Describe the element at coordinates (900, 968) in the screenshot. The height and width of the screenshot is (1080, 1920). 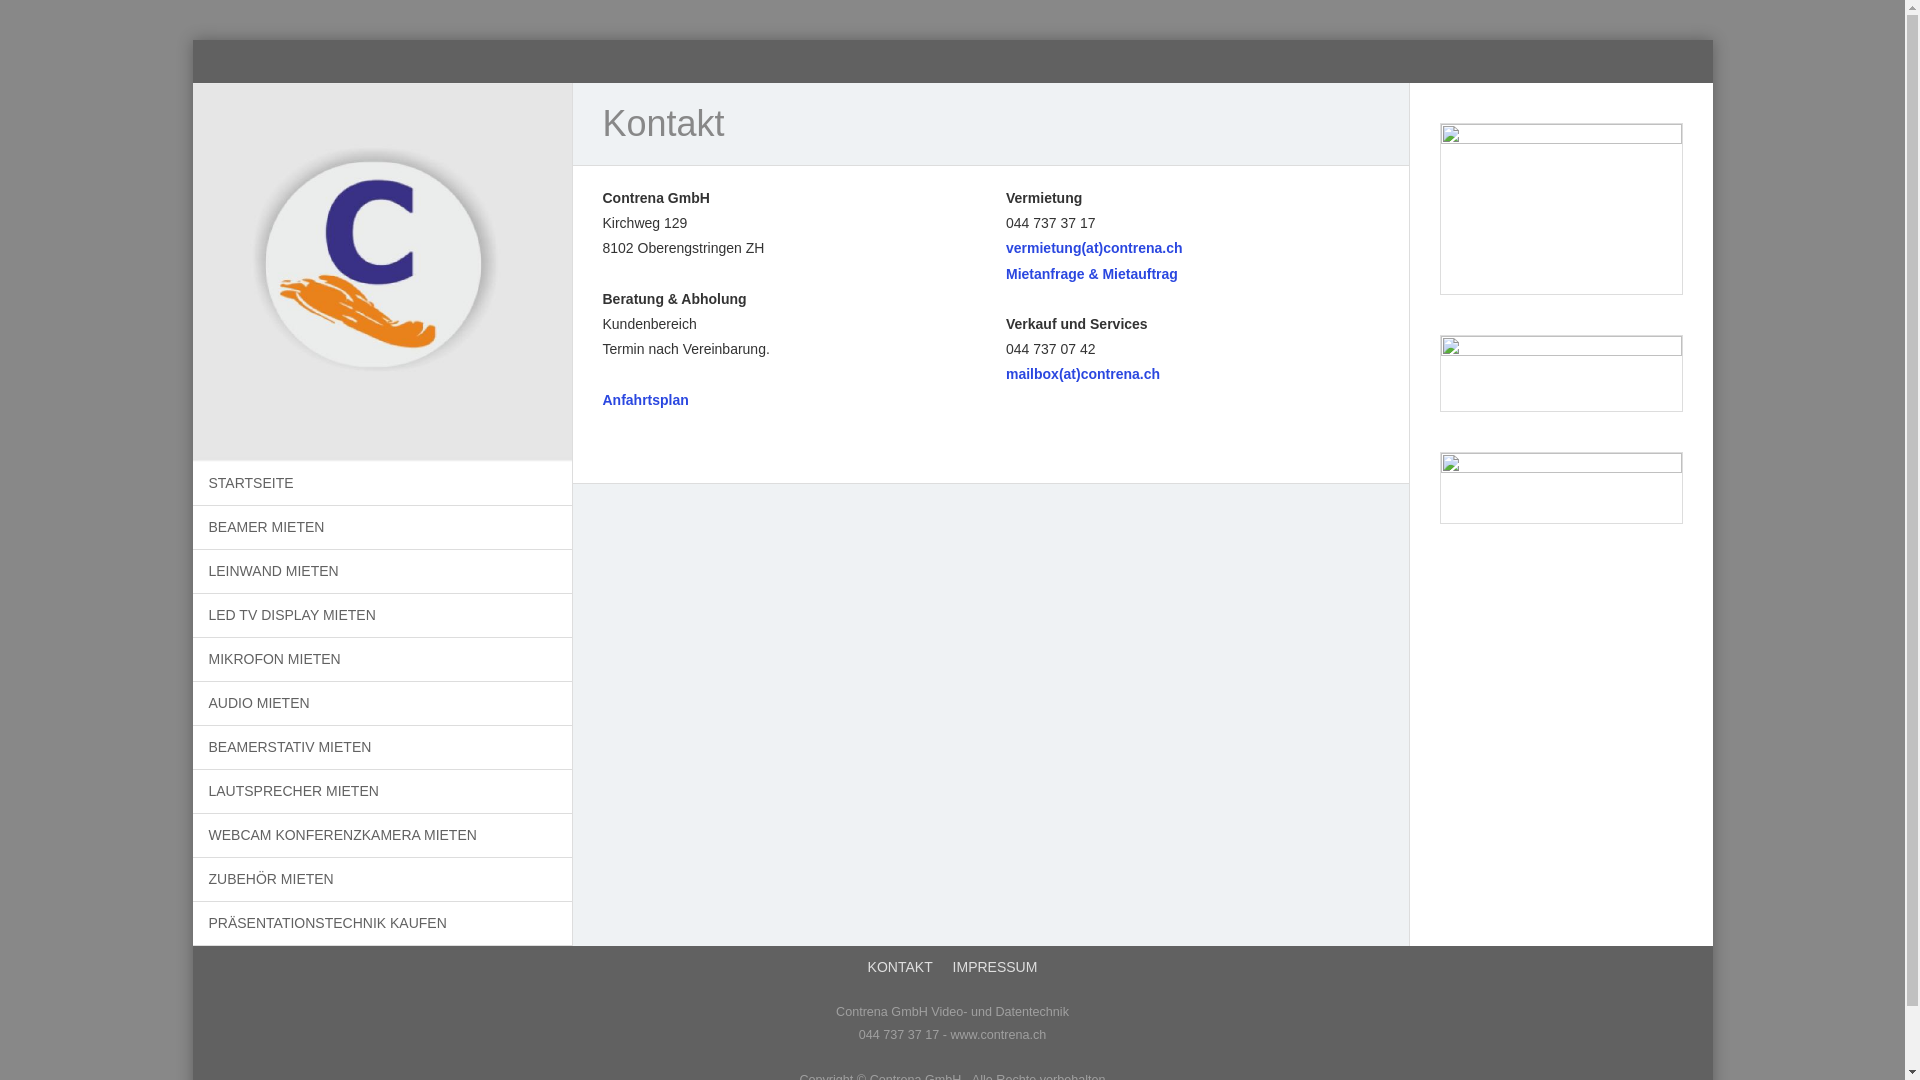
I see `KONTAKT` at that location.